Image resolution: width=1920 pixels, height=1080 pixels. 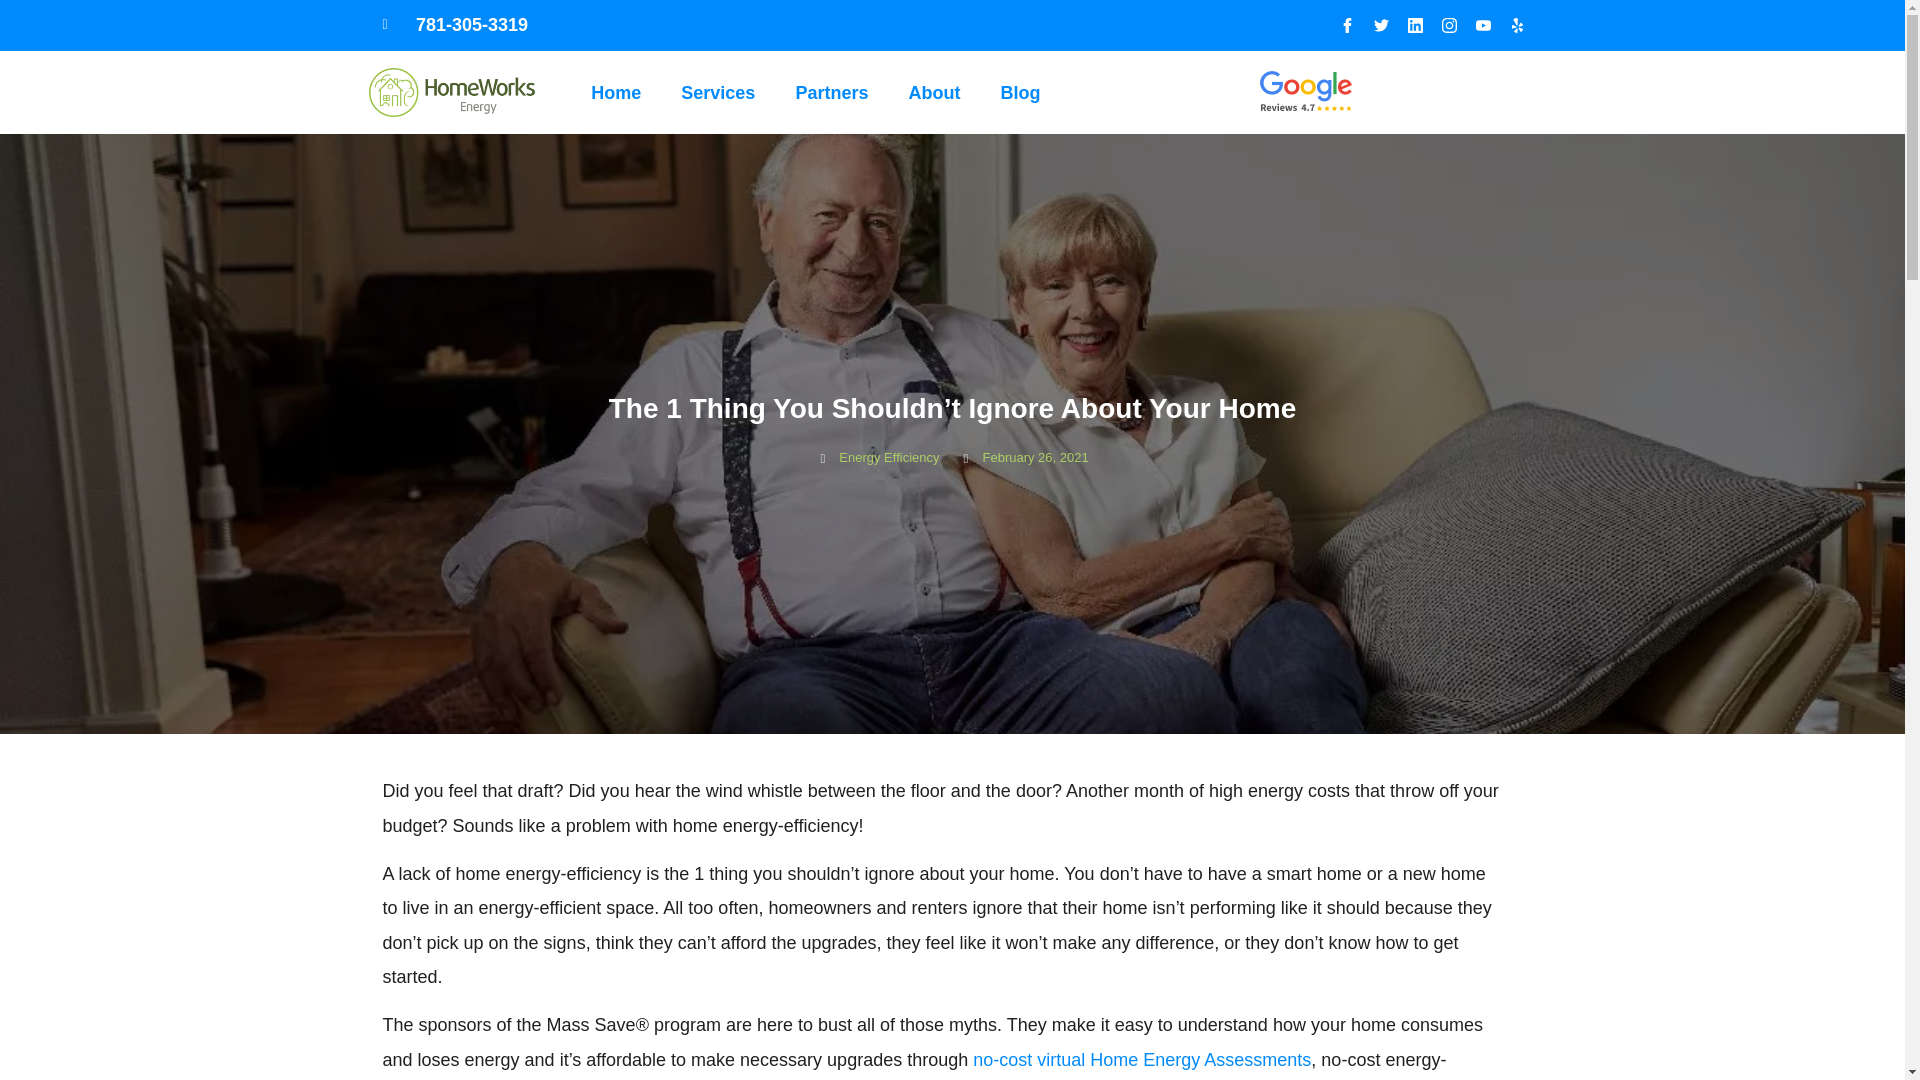 I want to click on Partners, so click(x=831, y=92).